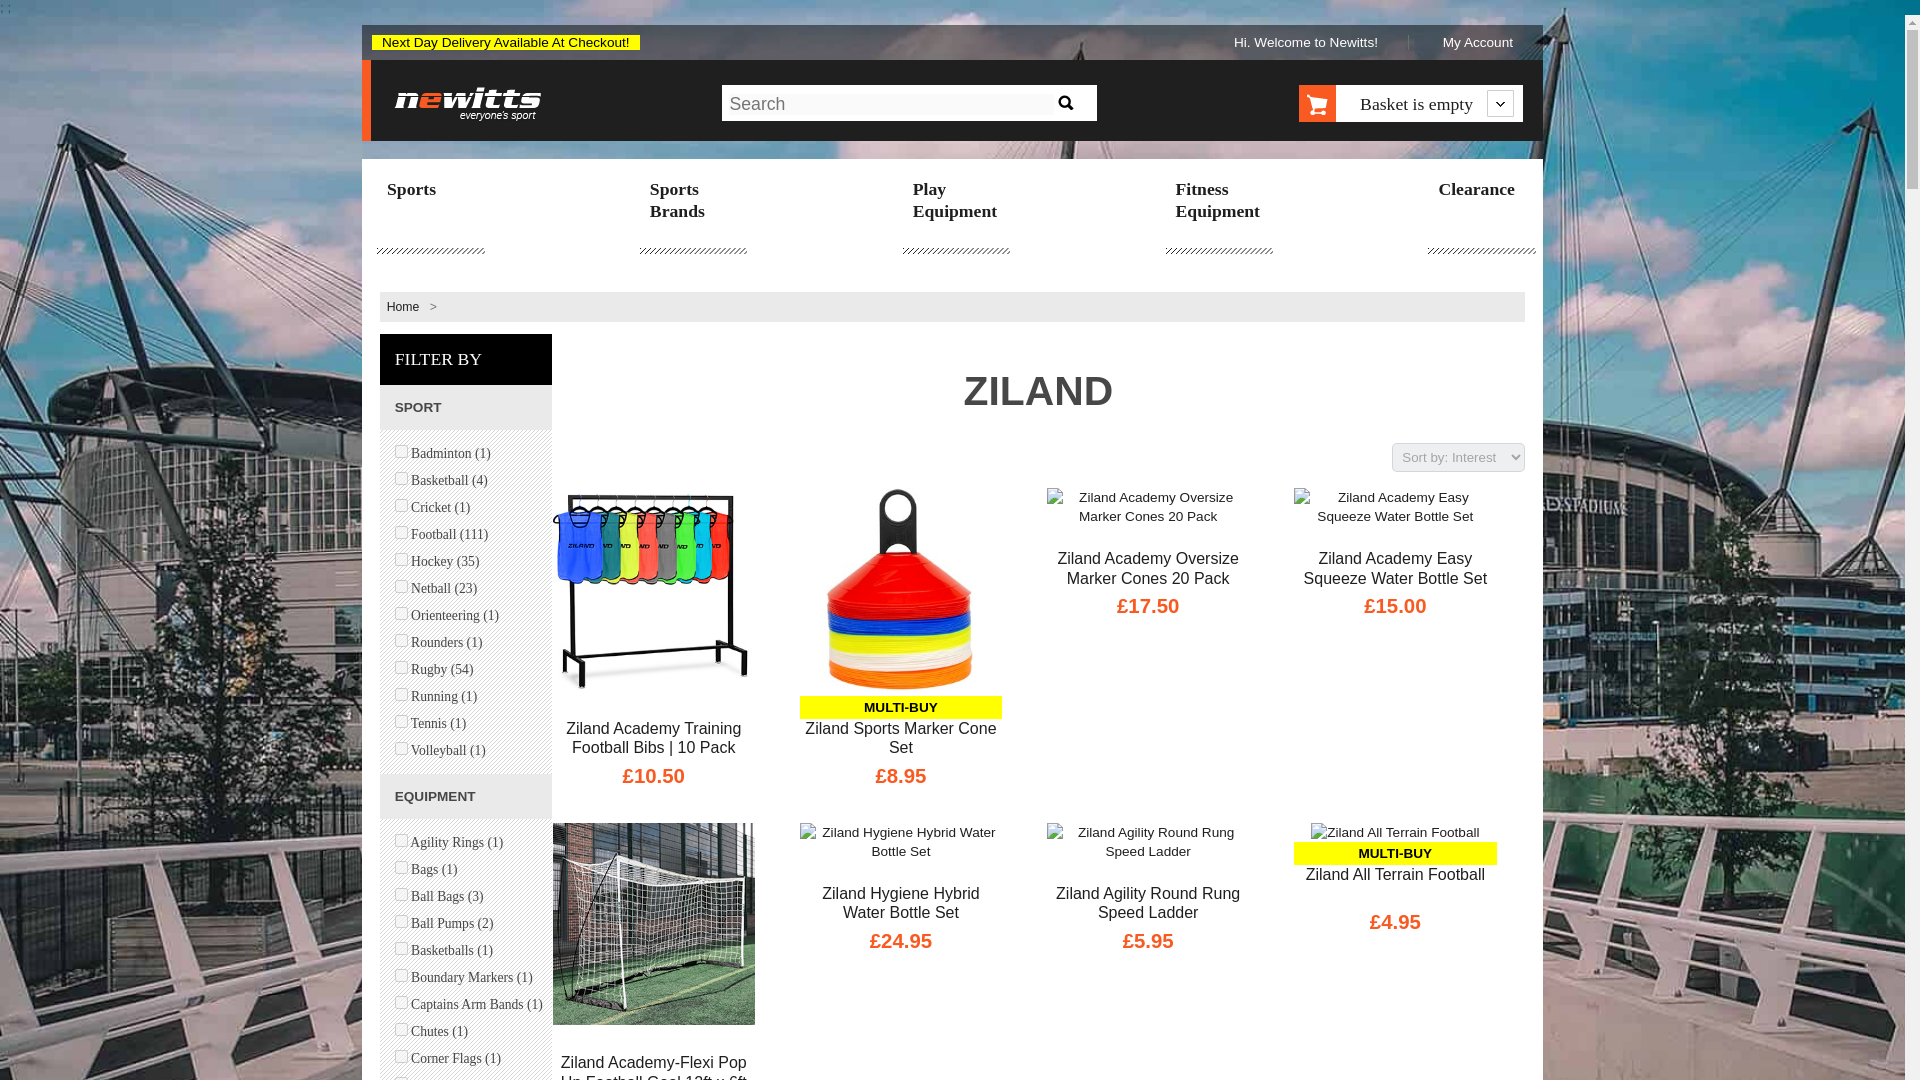 This screenshot has width=1920, height=1080. I want to click on Search, so click(1065, 102).